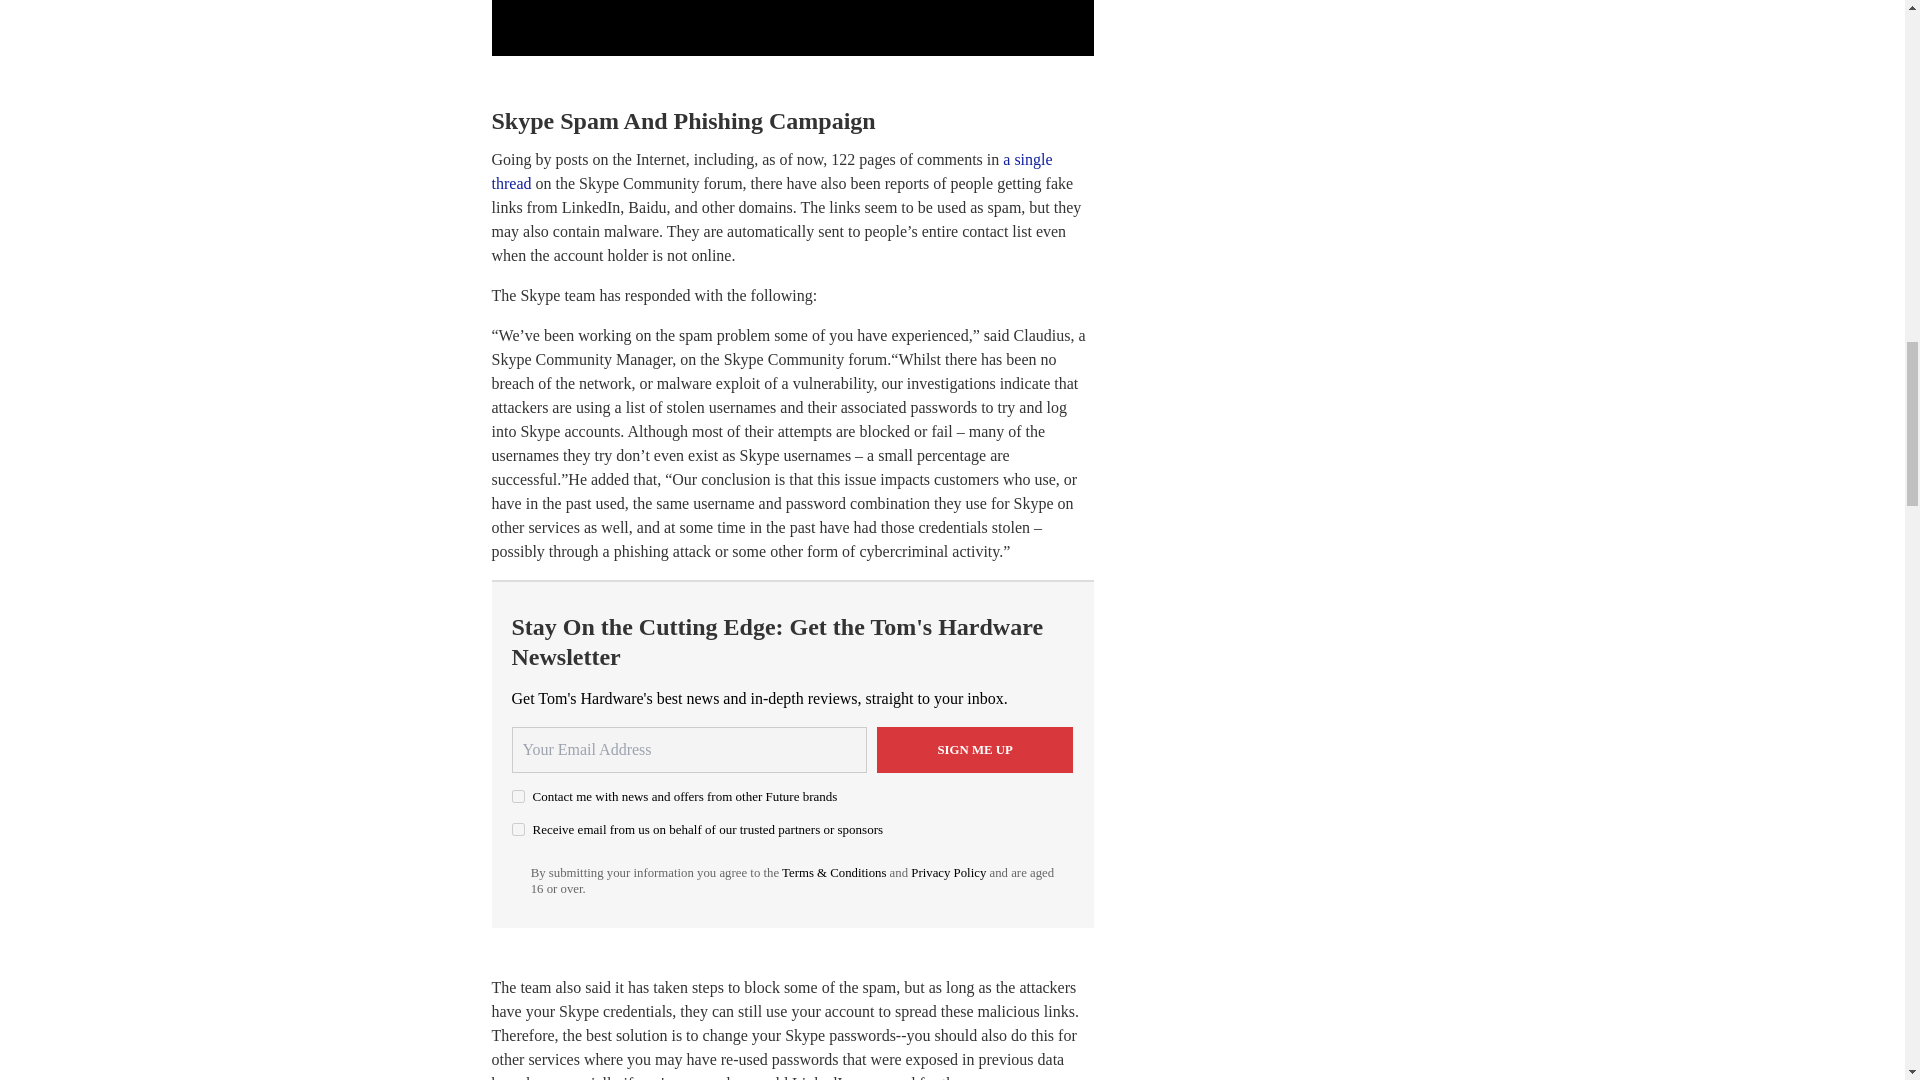 The width and height of the screenshot is (1920, 1080). I want to click on Sign me up, so click(975, 750).